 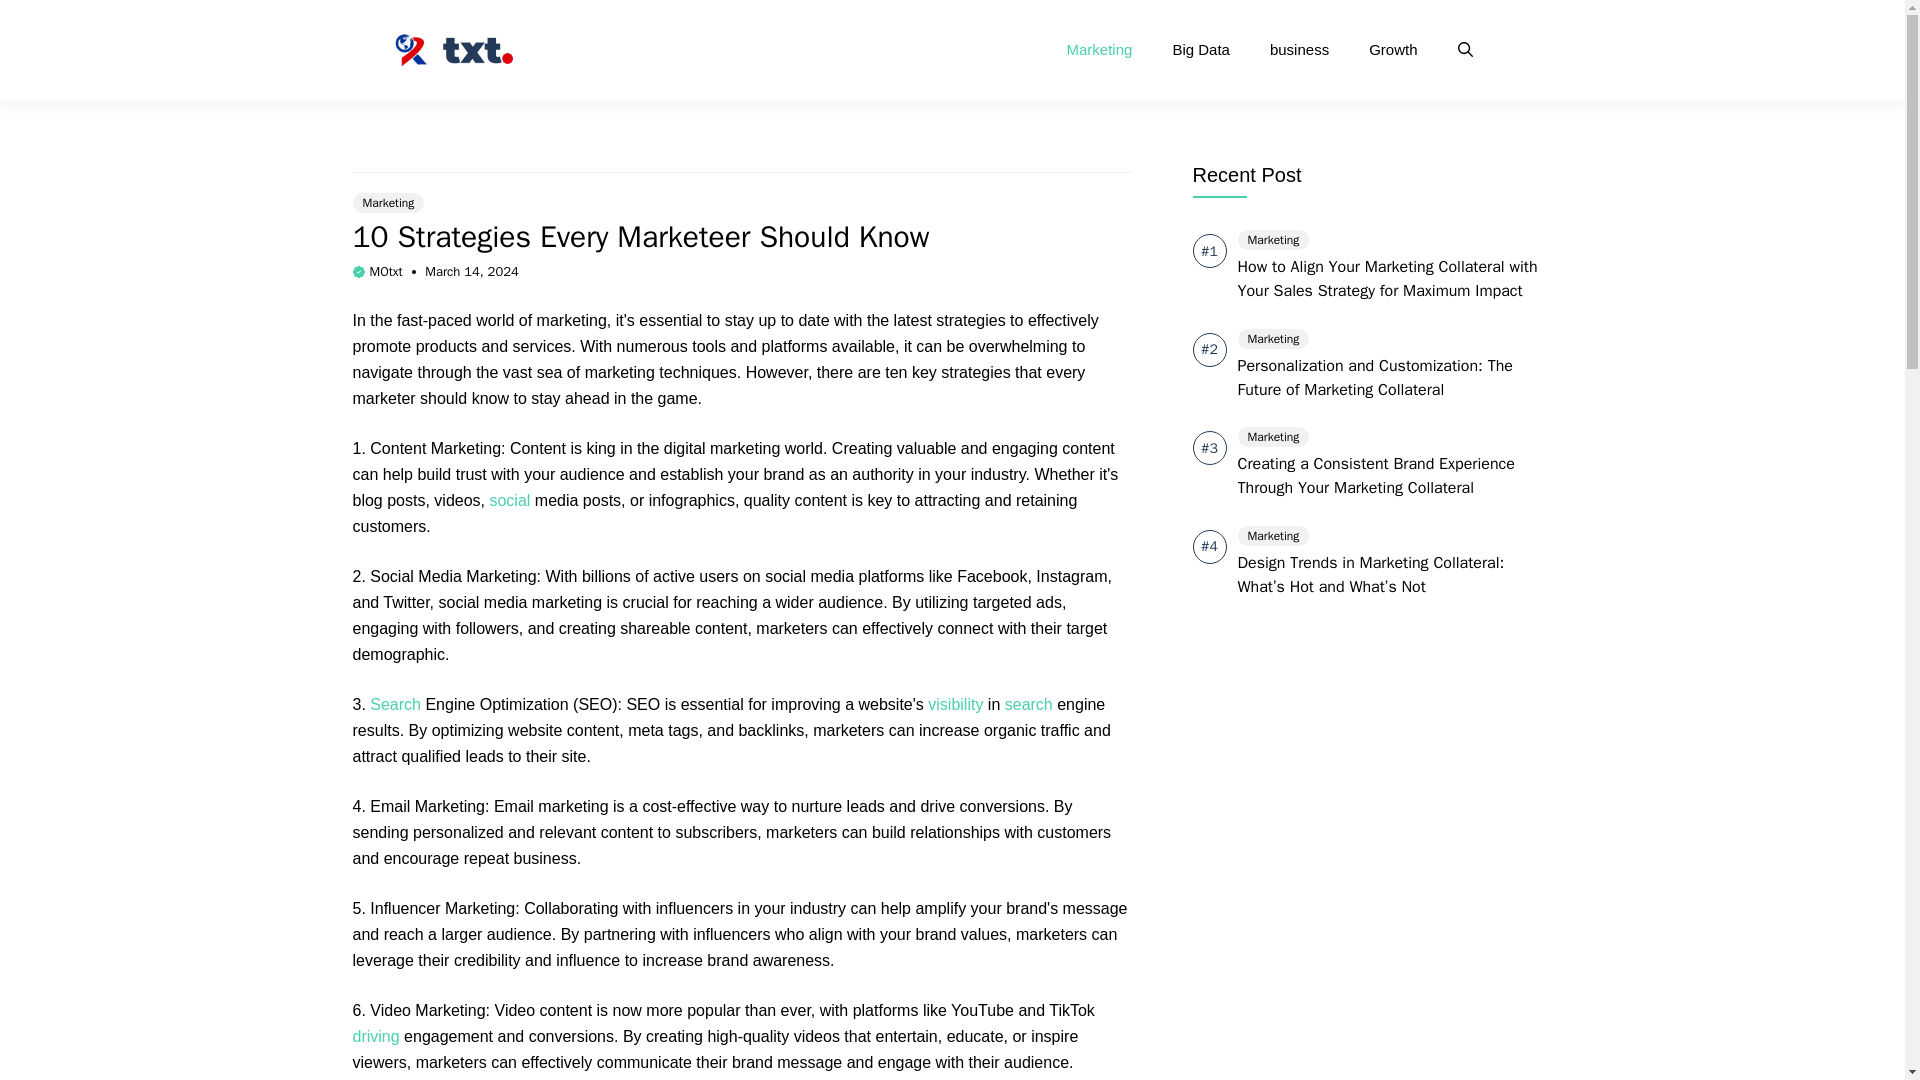 I want to click on social, so click(x=509, y=500).